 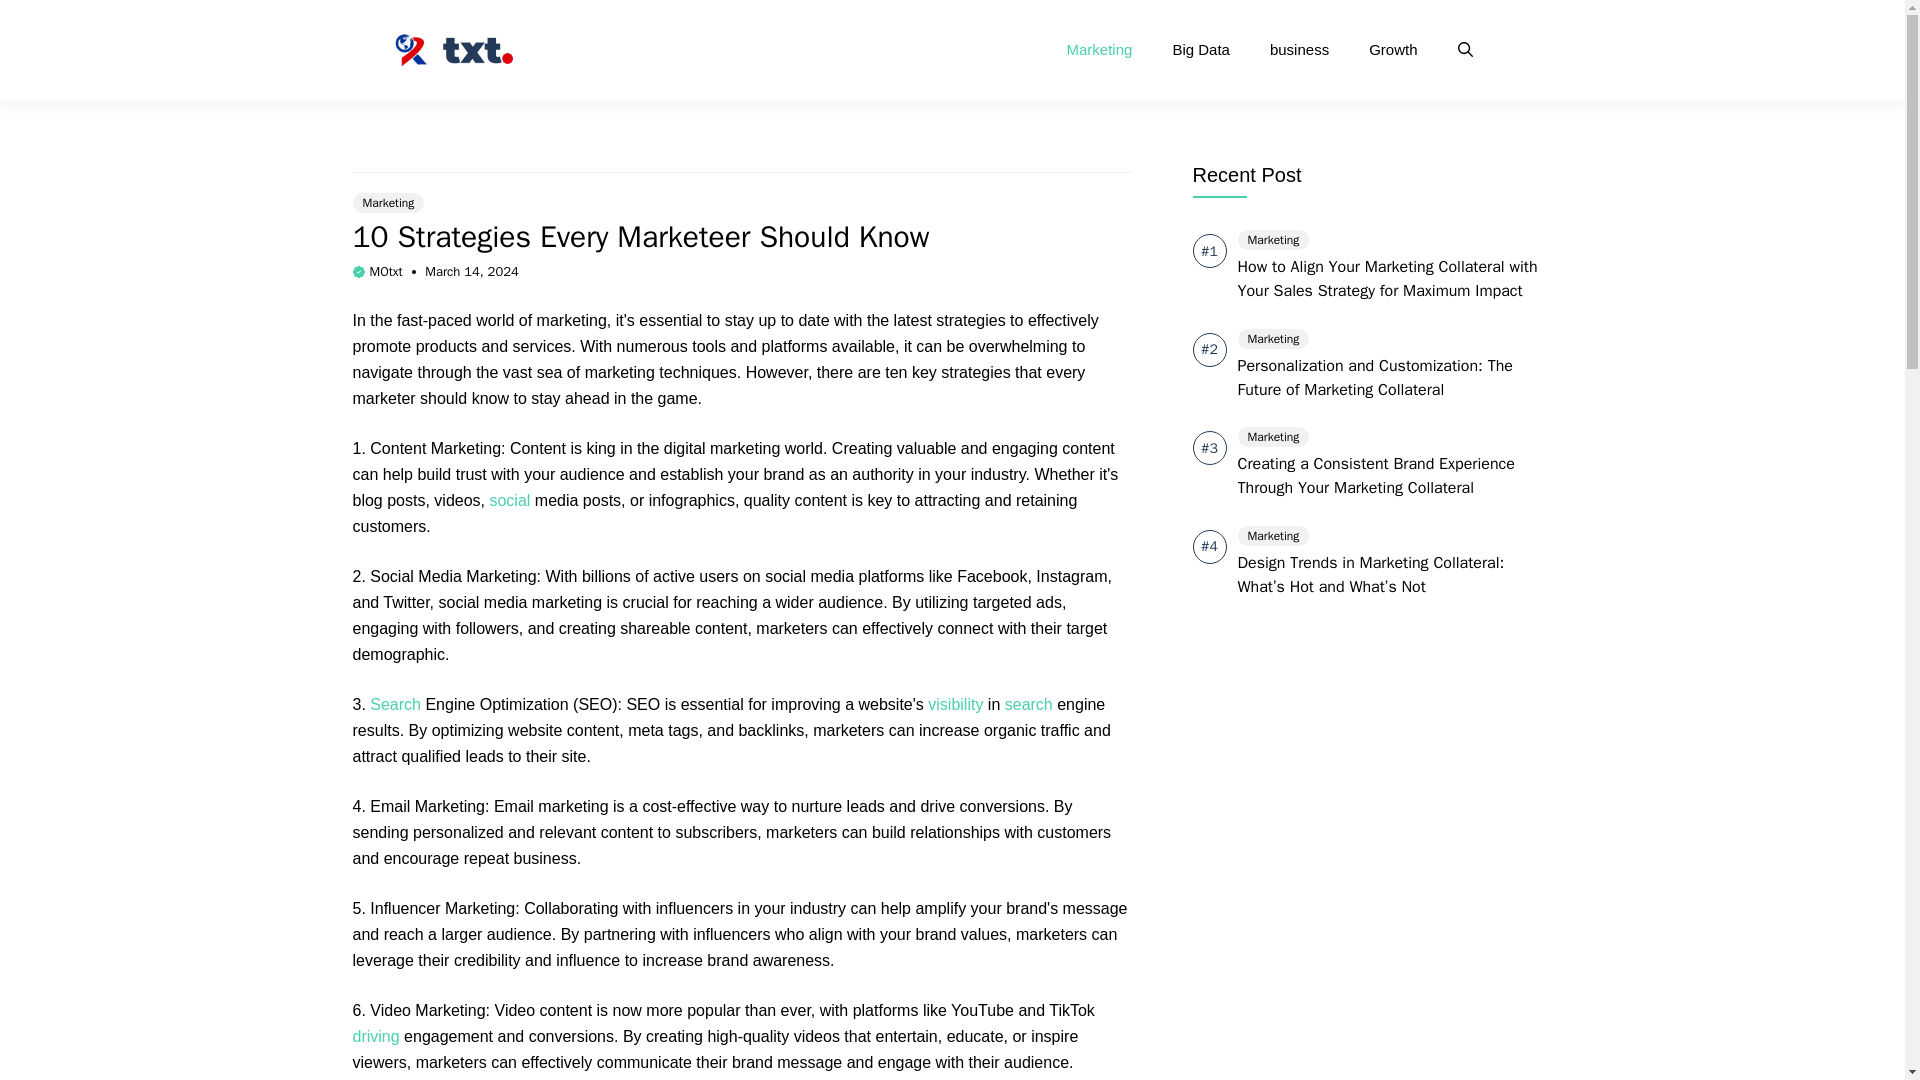 I want to click on social, so click(x=509, y=500).